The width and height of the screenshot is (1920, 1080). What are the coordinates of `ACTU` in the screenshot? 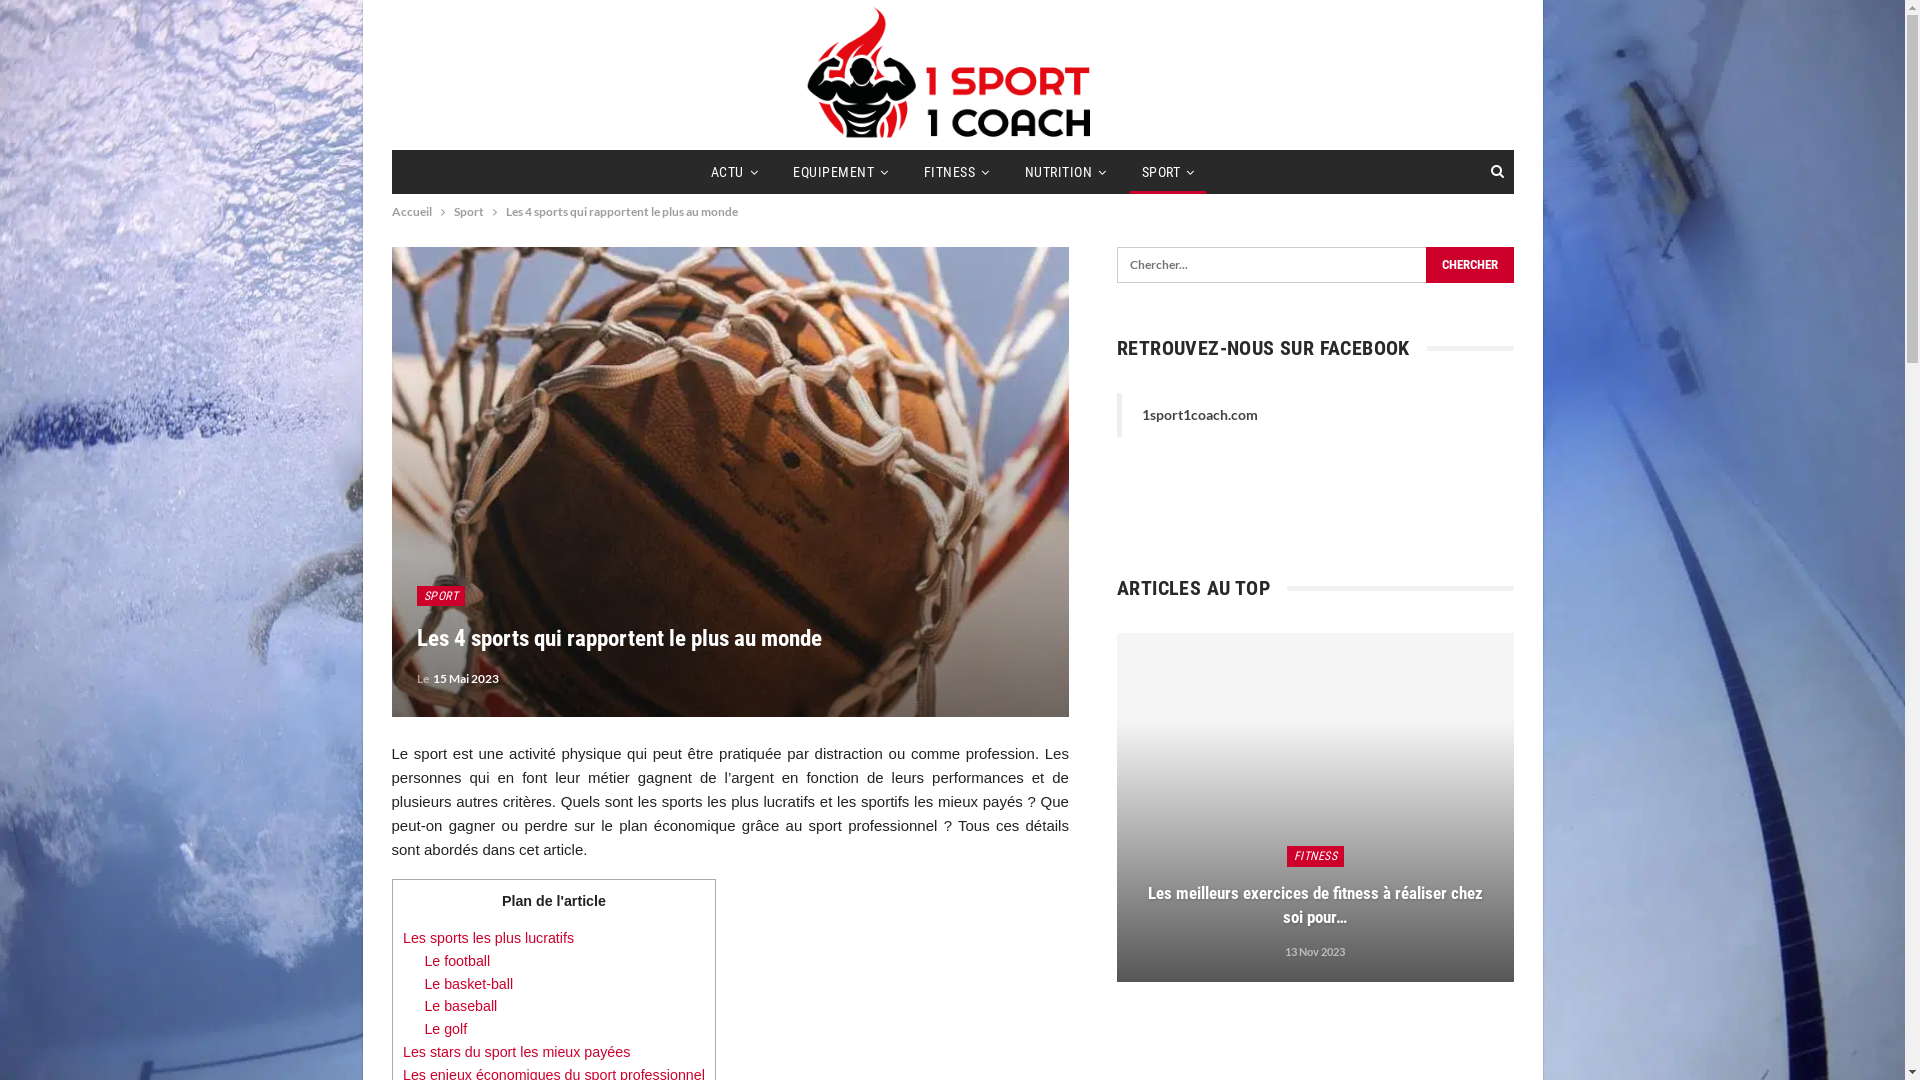 It's located at (734, 172).